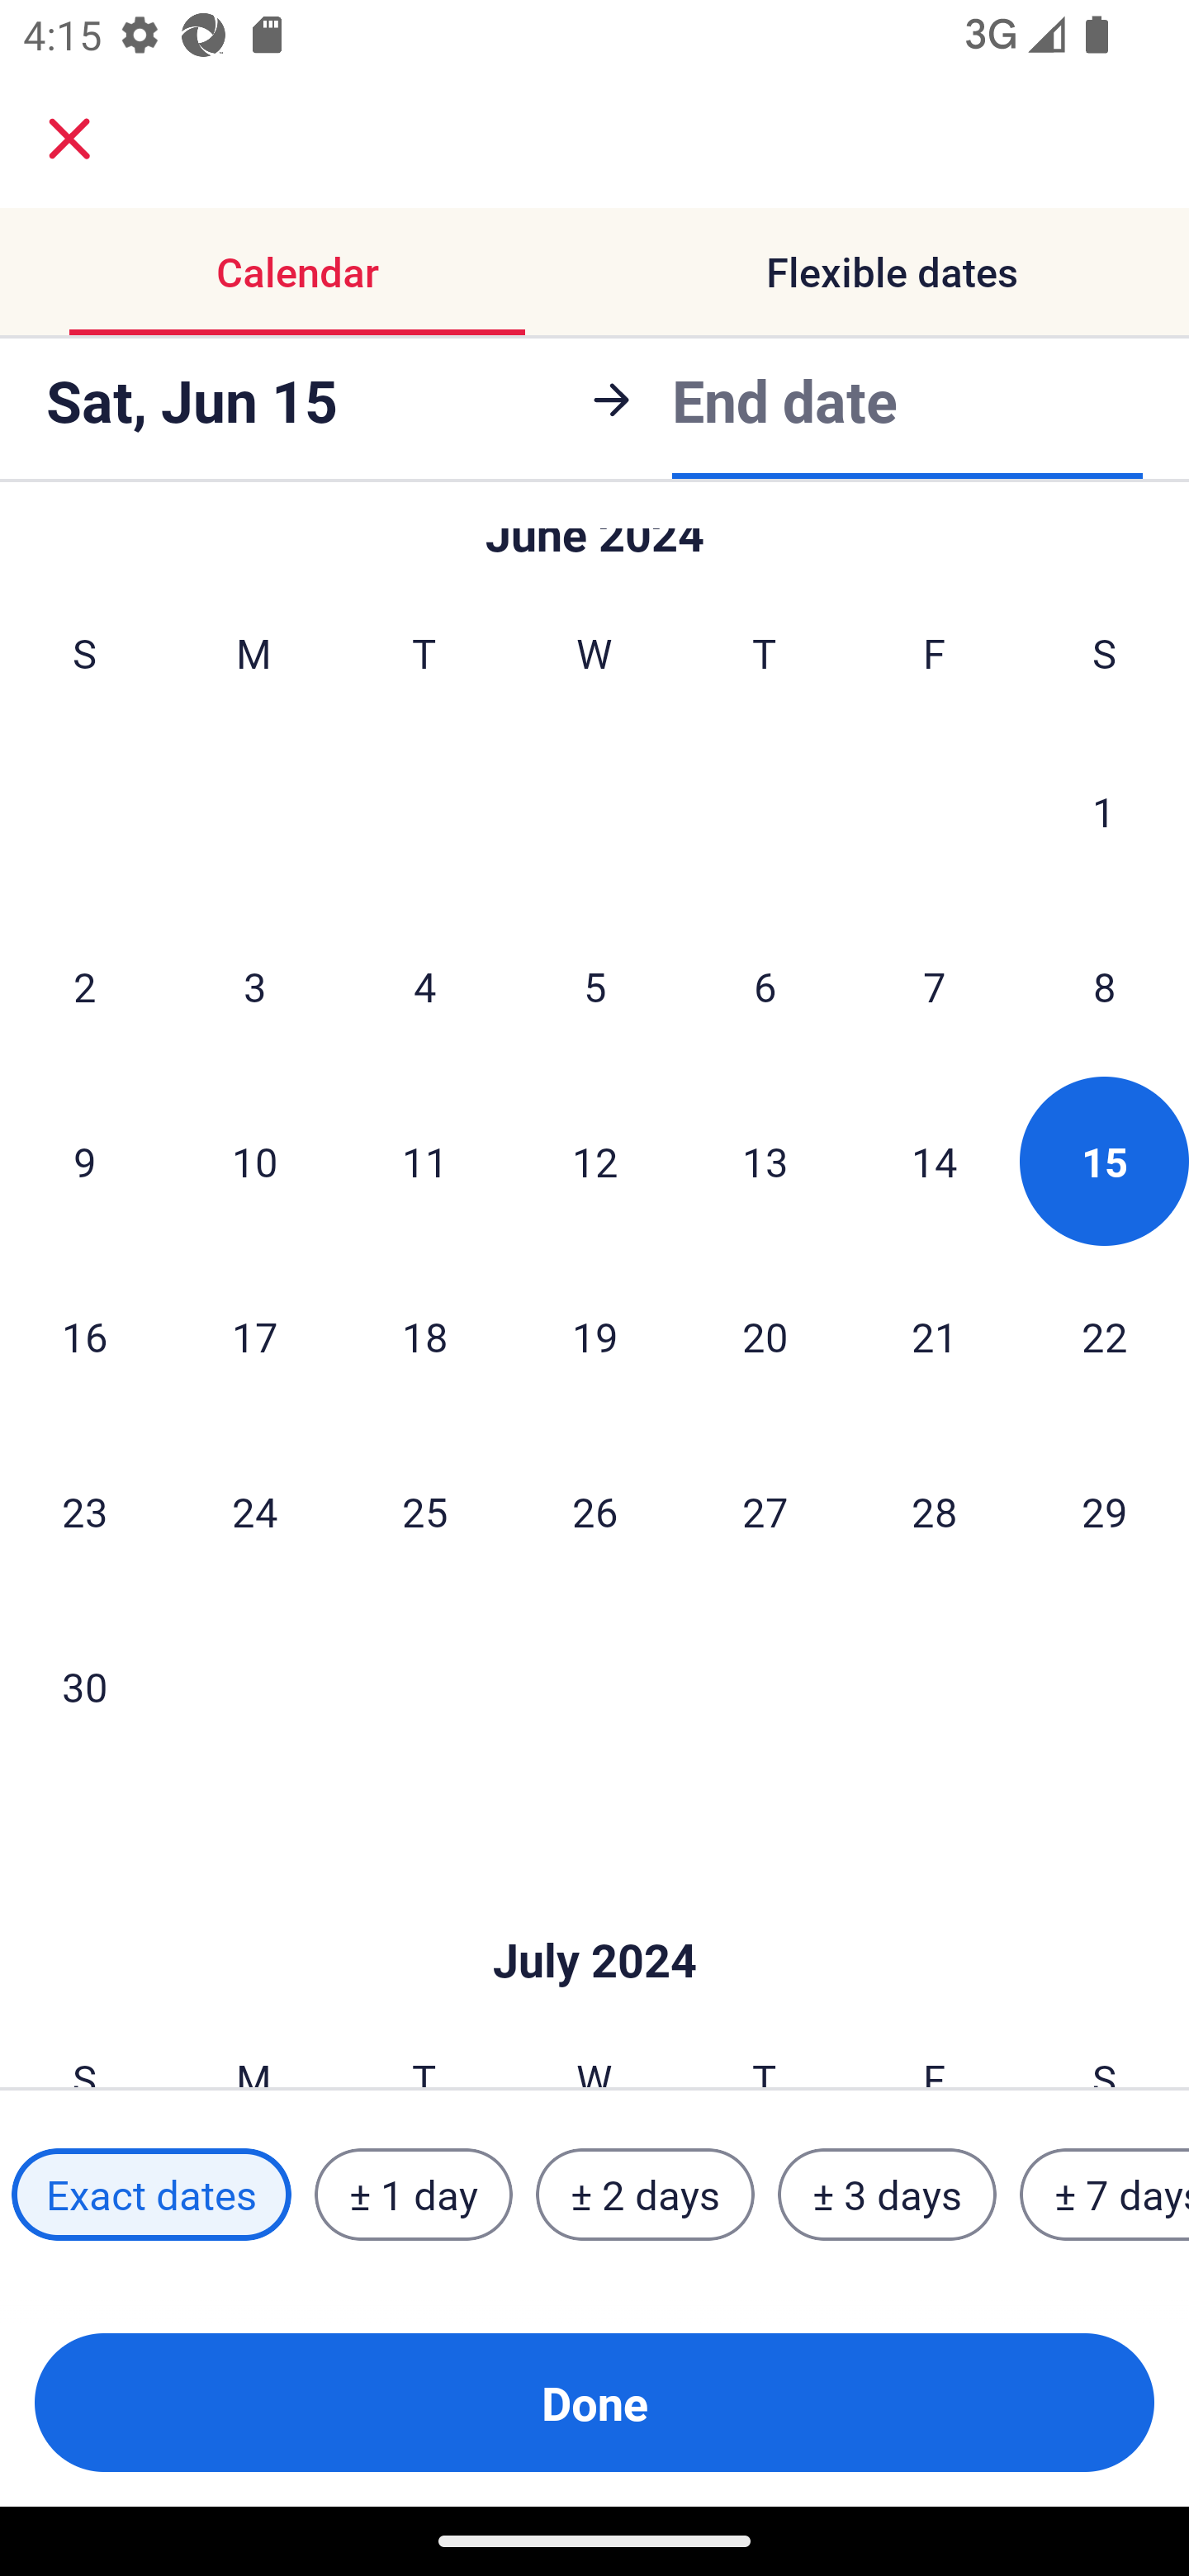 The height and width of the screenshot is (2576, 1189). Describe the element at coordinates (765, 986) in the screenshot. I see `6 Thursday, June 6, 2024` at that location.